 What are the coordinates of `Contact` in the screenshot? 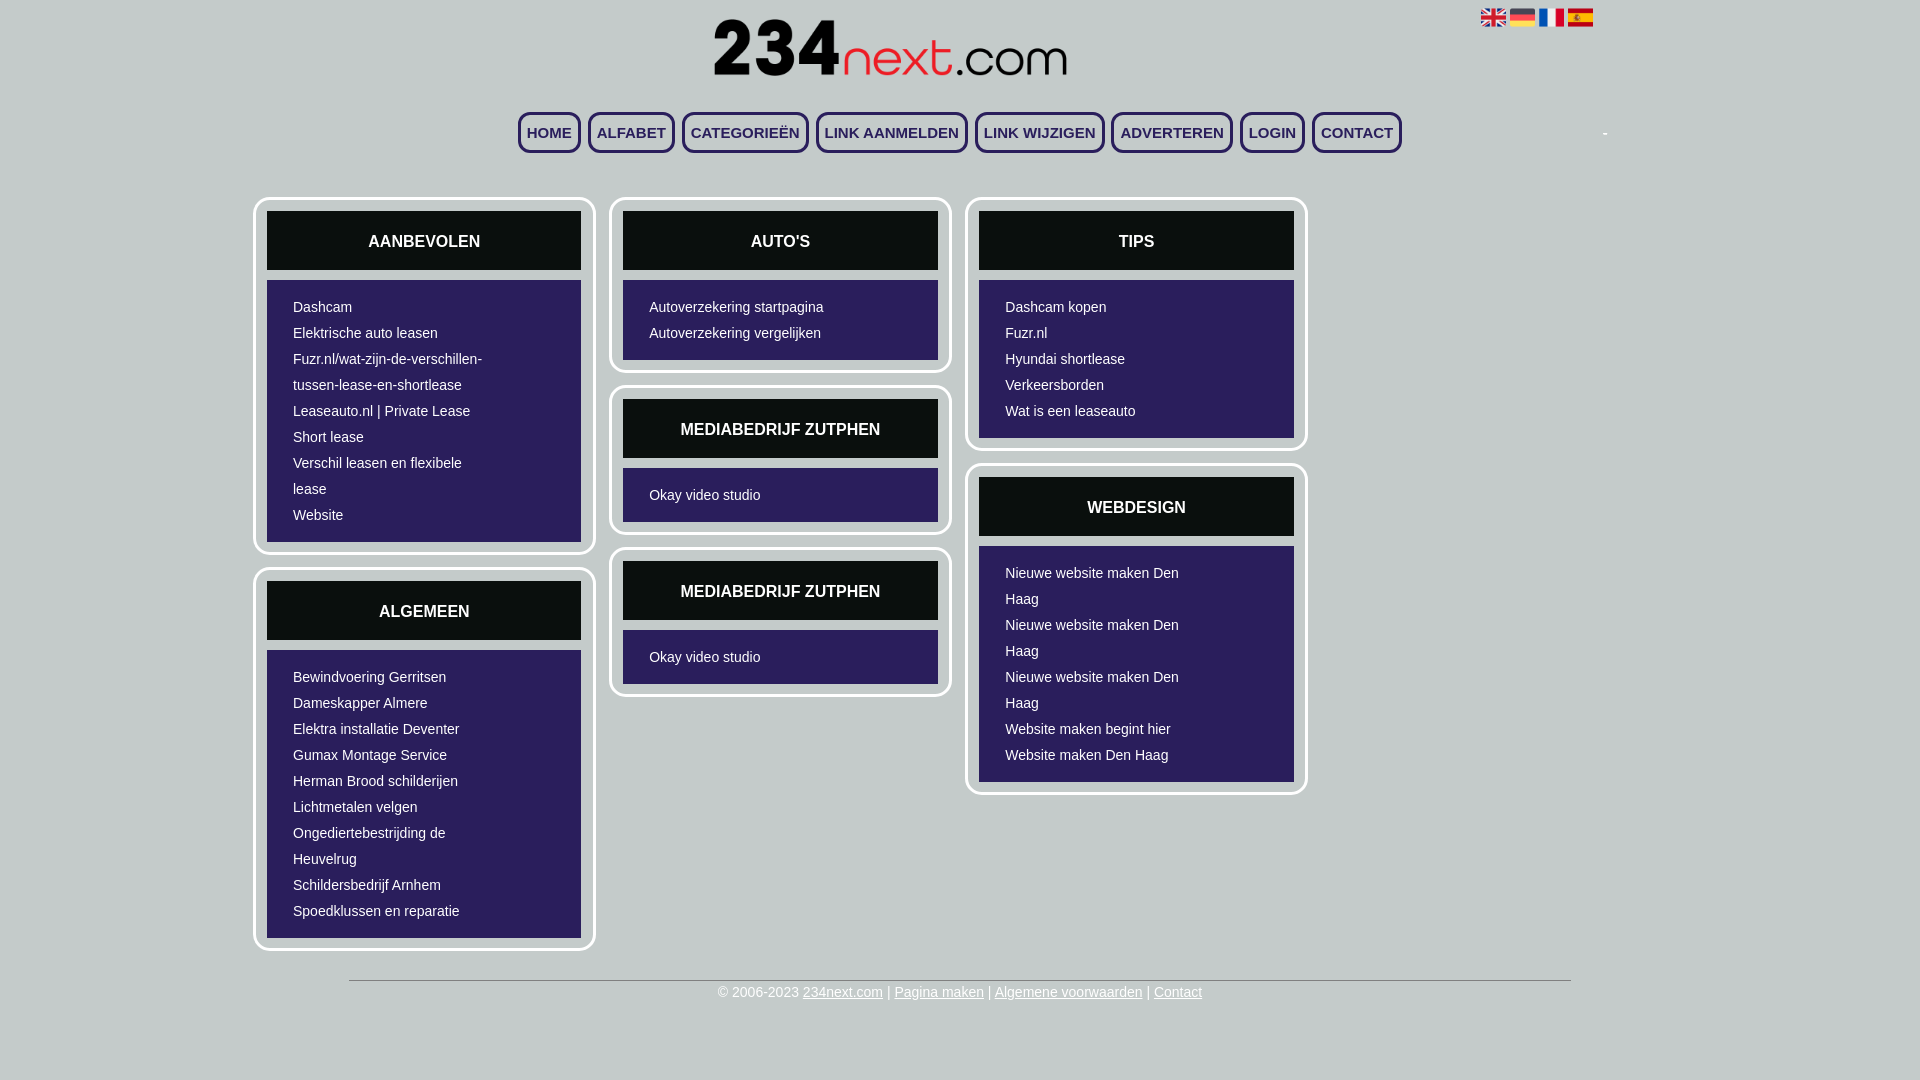 It's located at (1178, 992).